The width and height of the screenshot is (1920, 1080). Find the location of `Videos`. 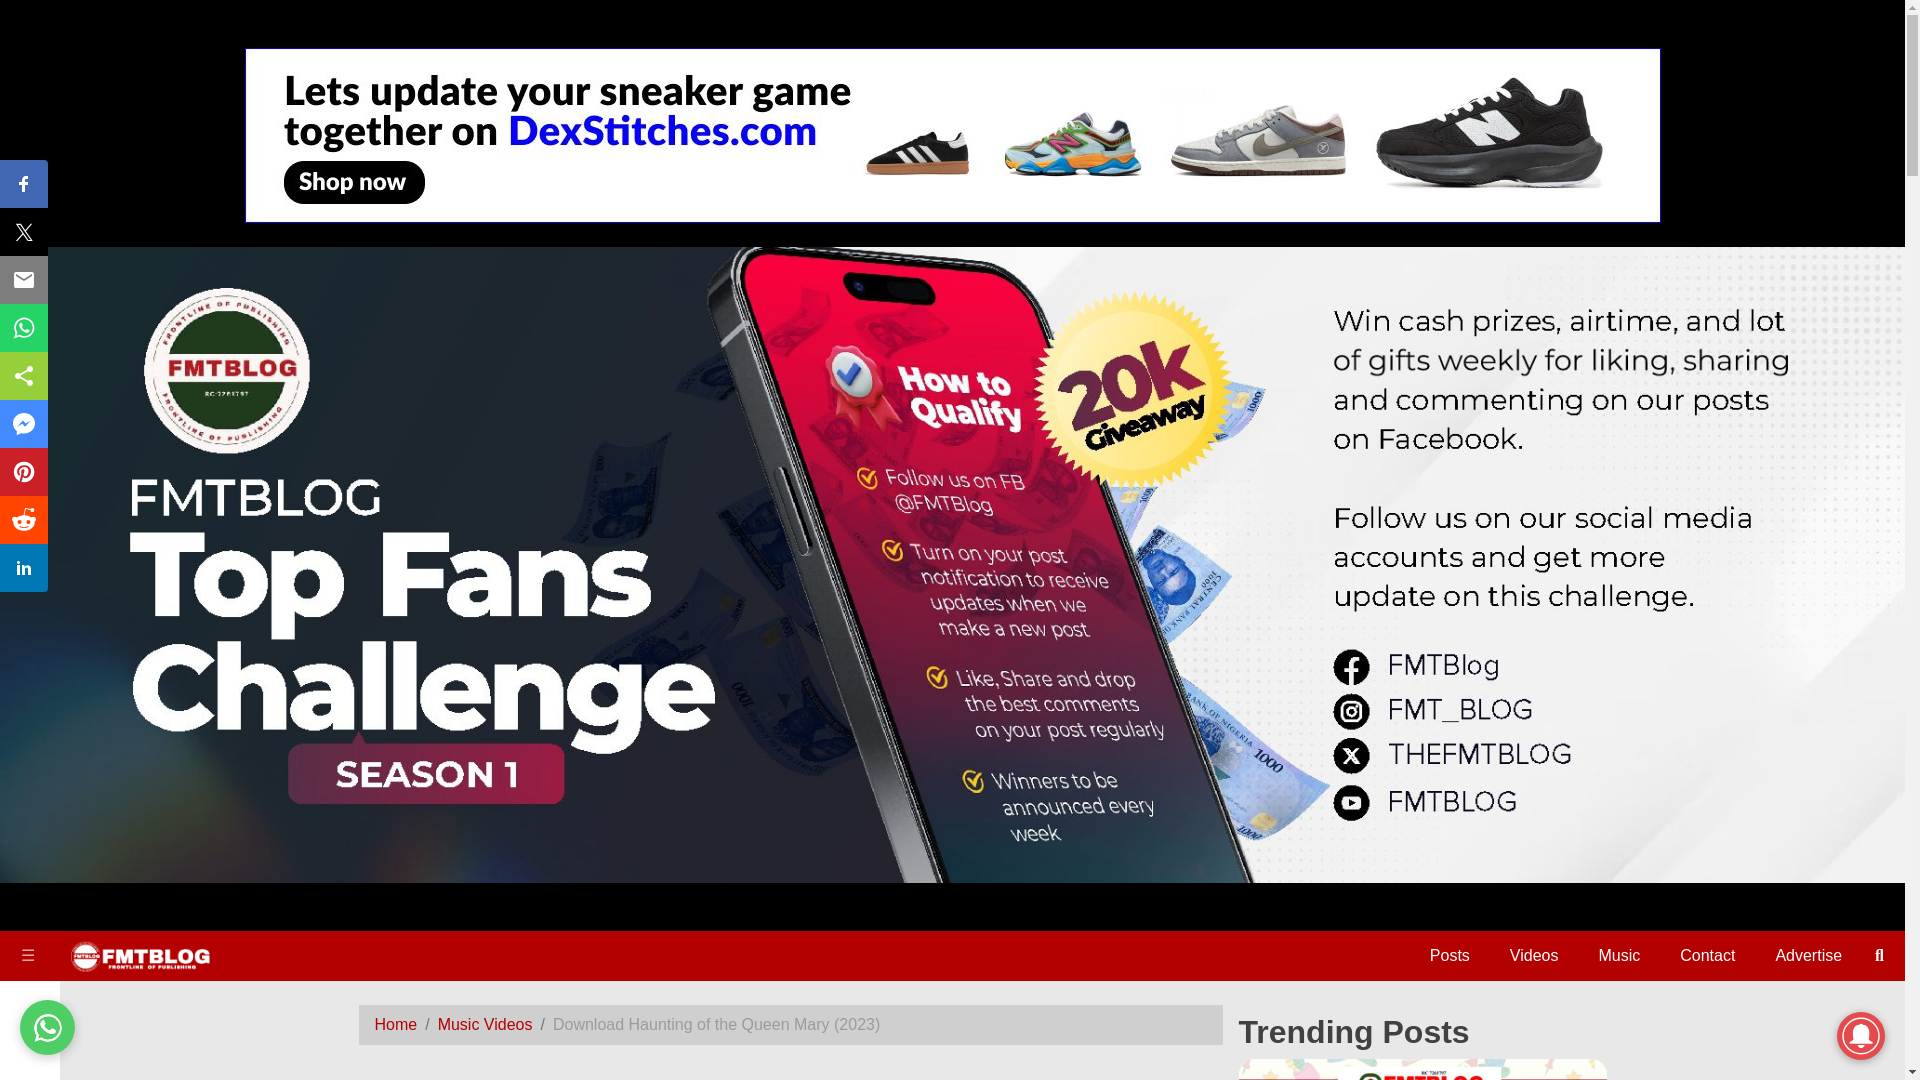

Videos is located at coordinates (1534, 956).